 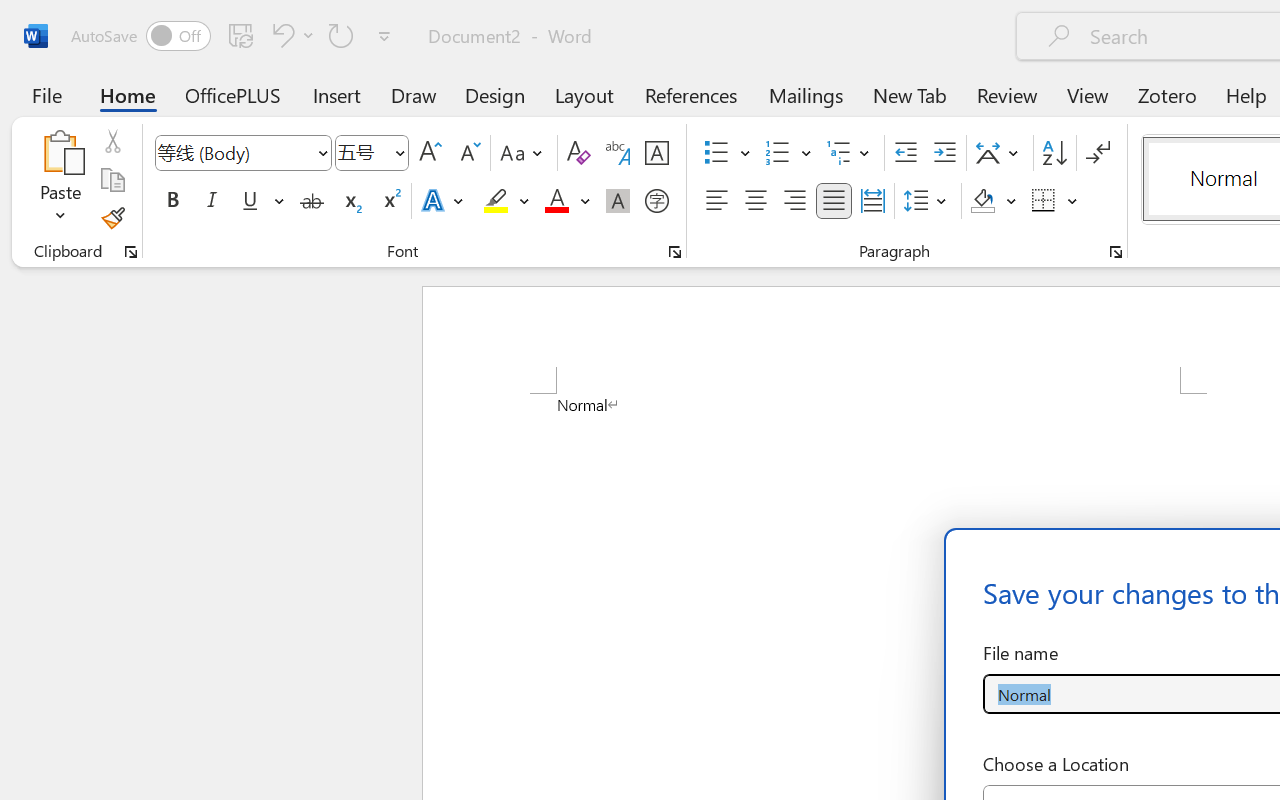 I want to click on Undo Apply Quick Style, so click(x=280, y=35).